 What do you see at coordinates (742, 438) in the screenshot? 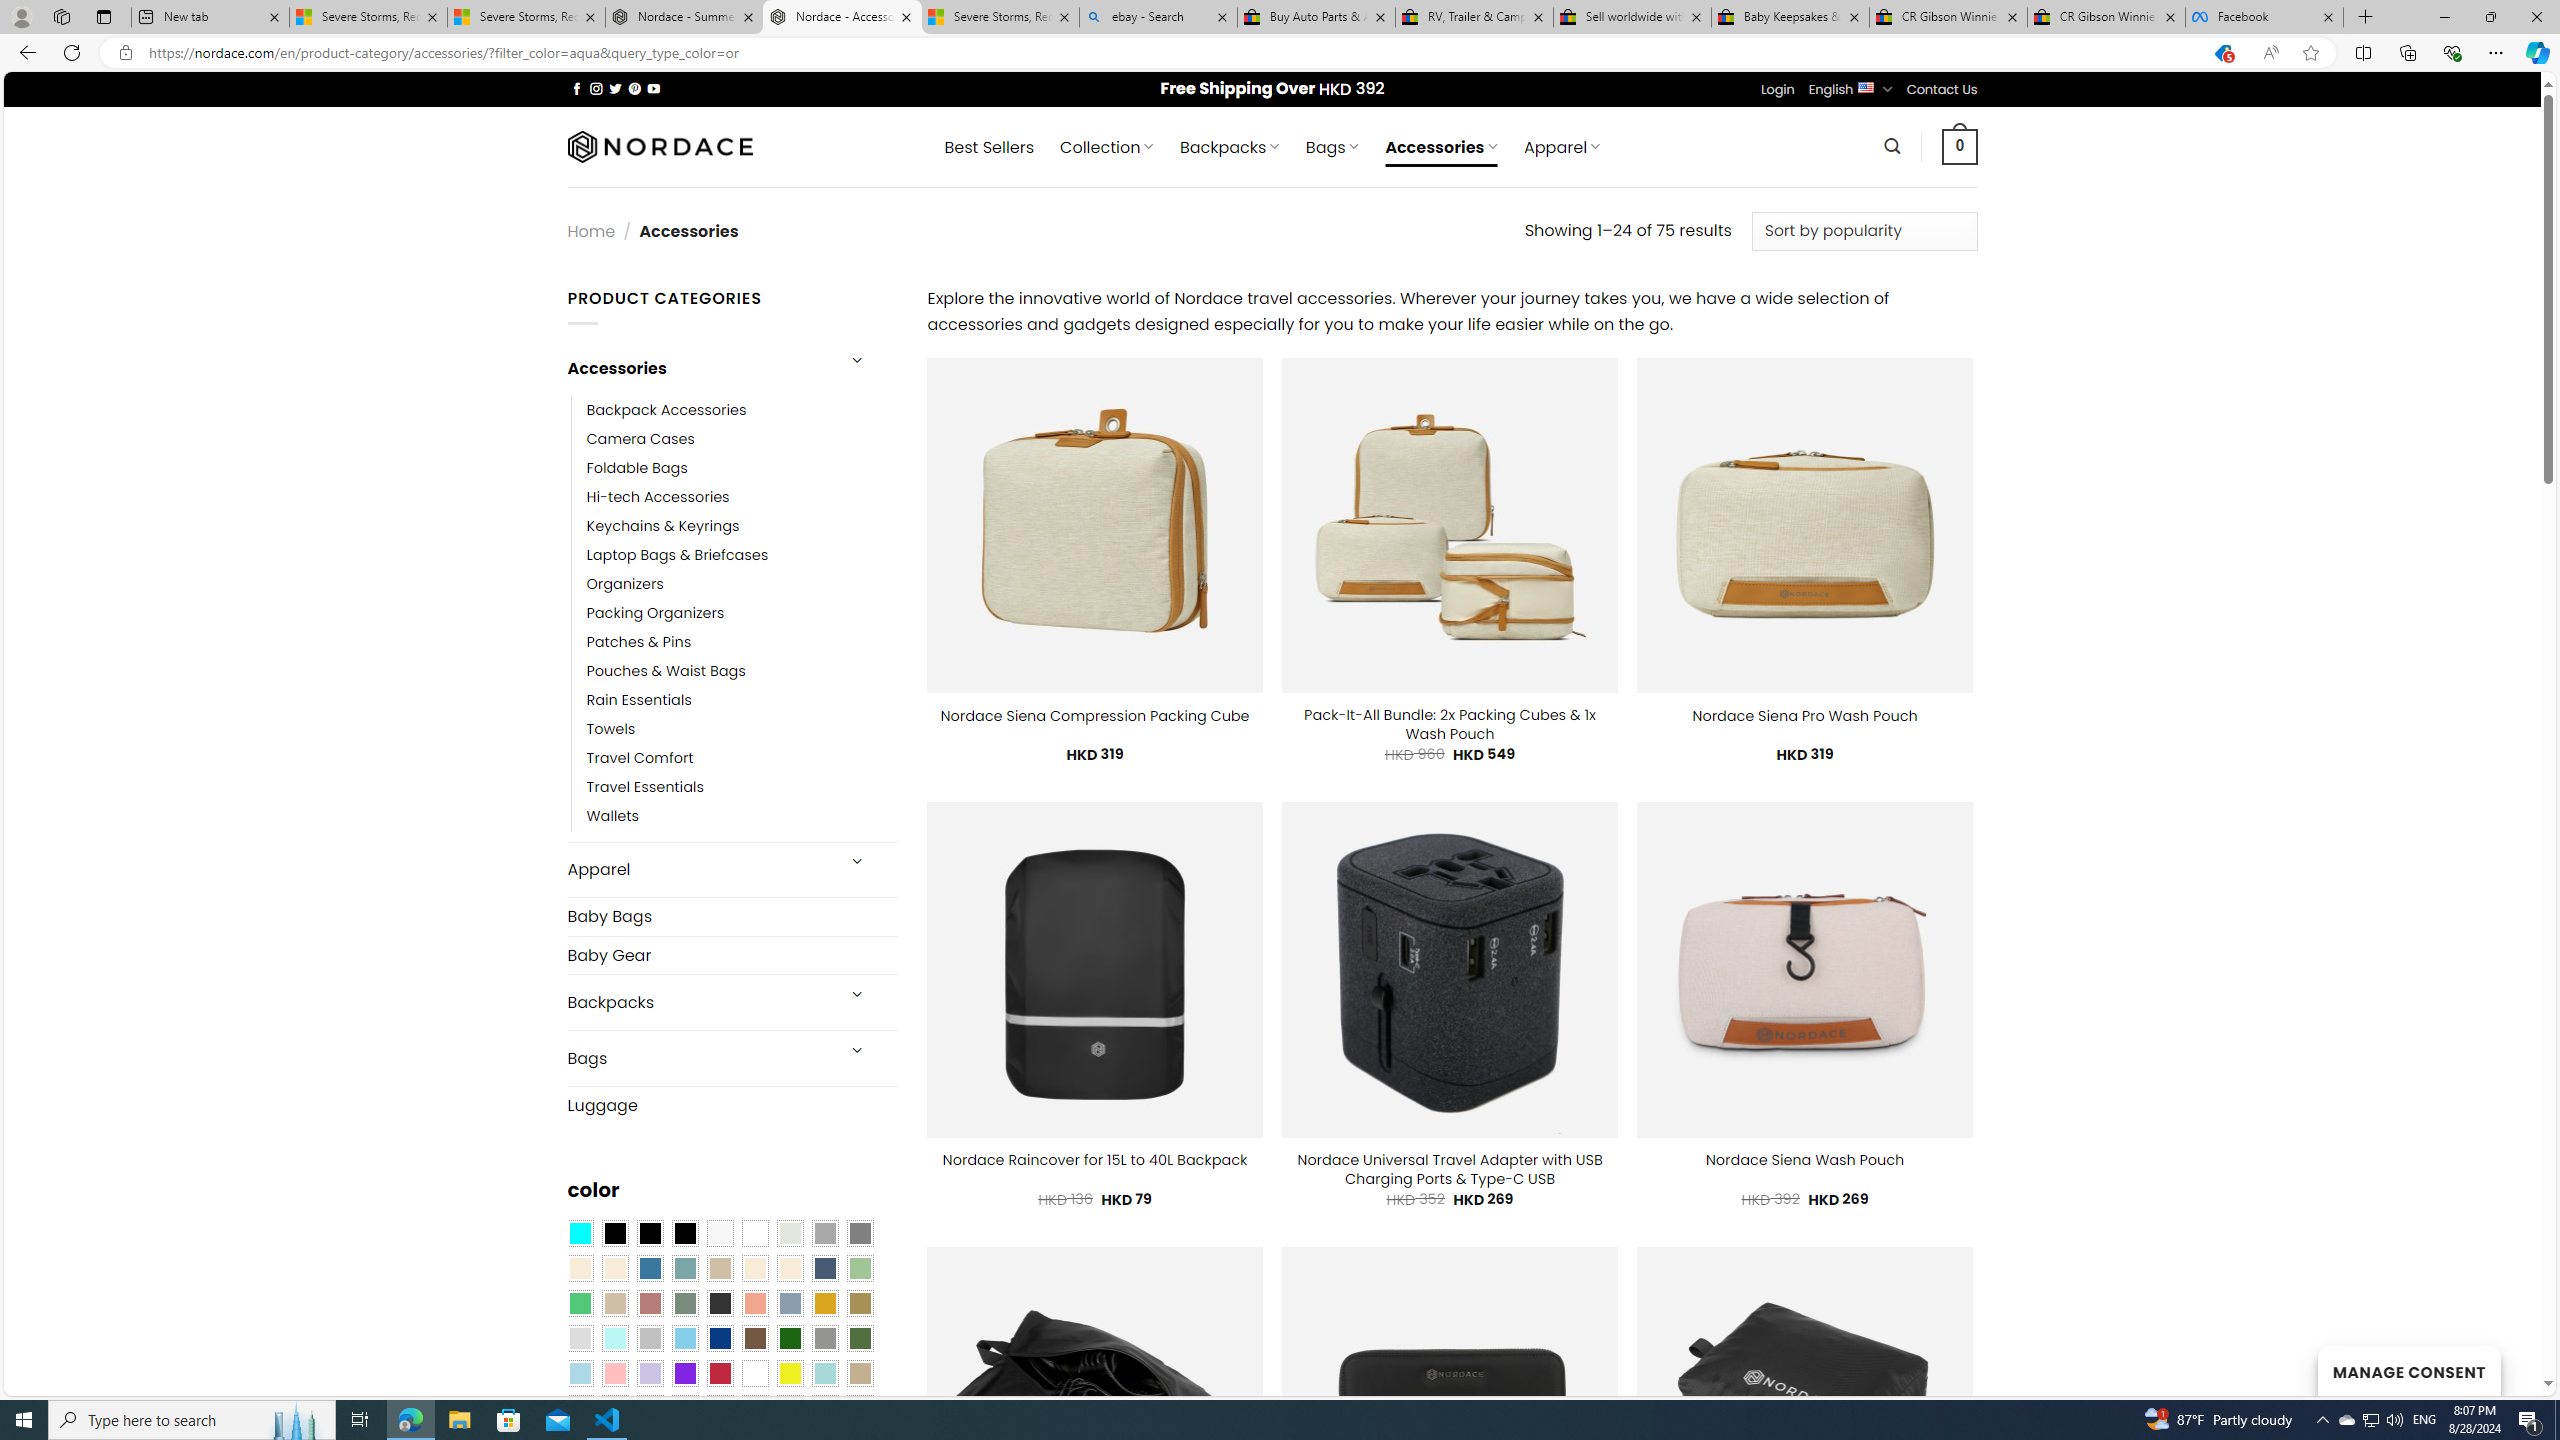
I see `Camera Cases` at bounding box center [742, 438].